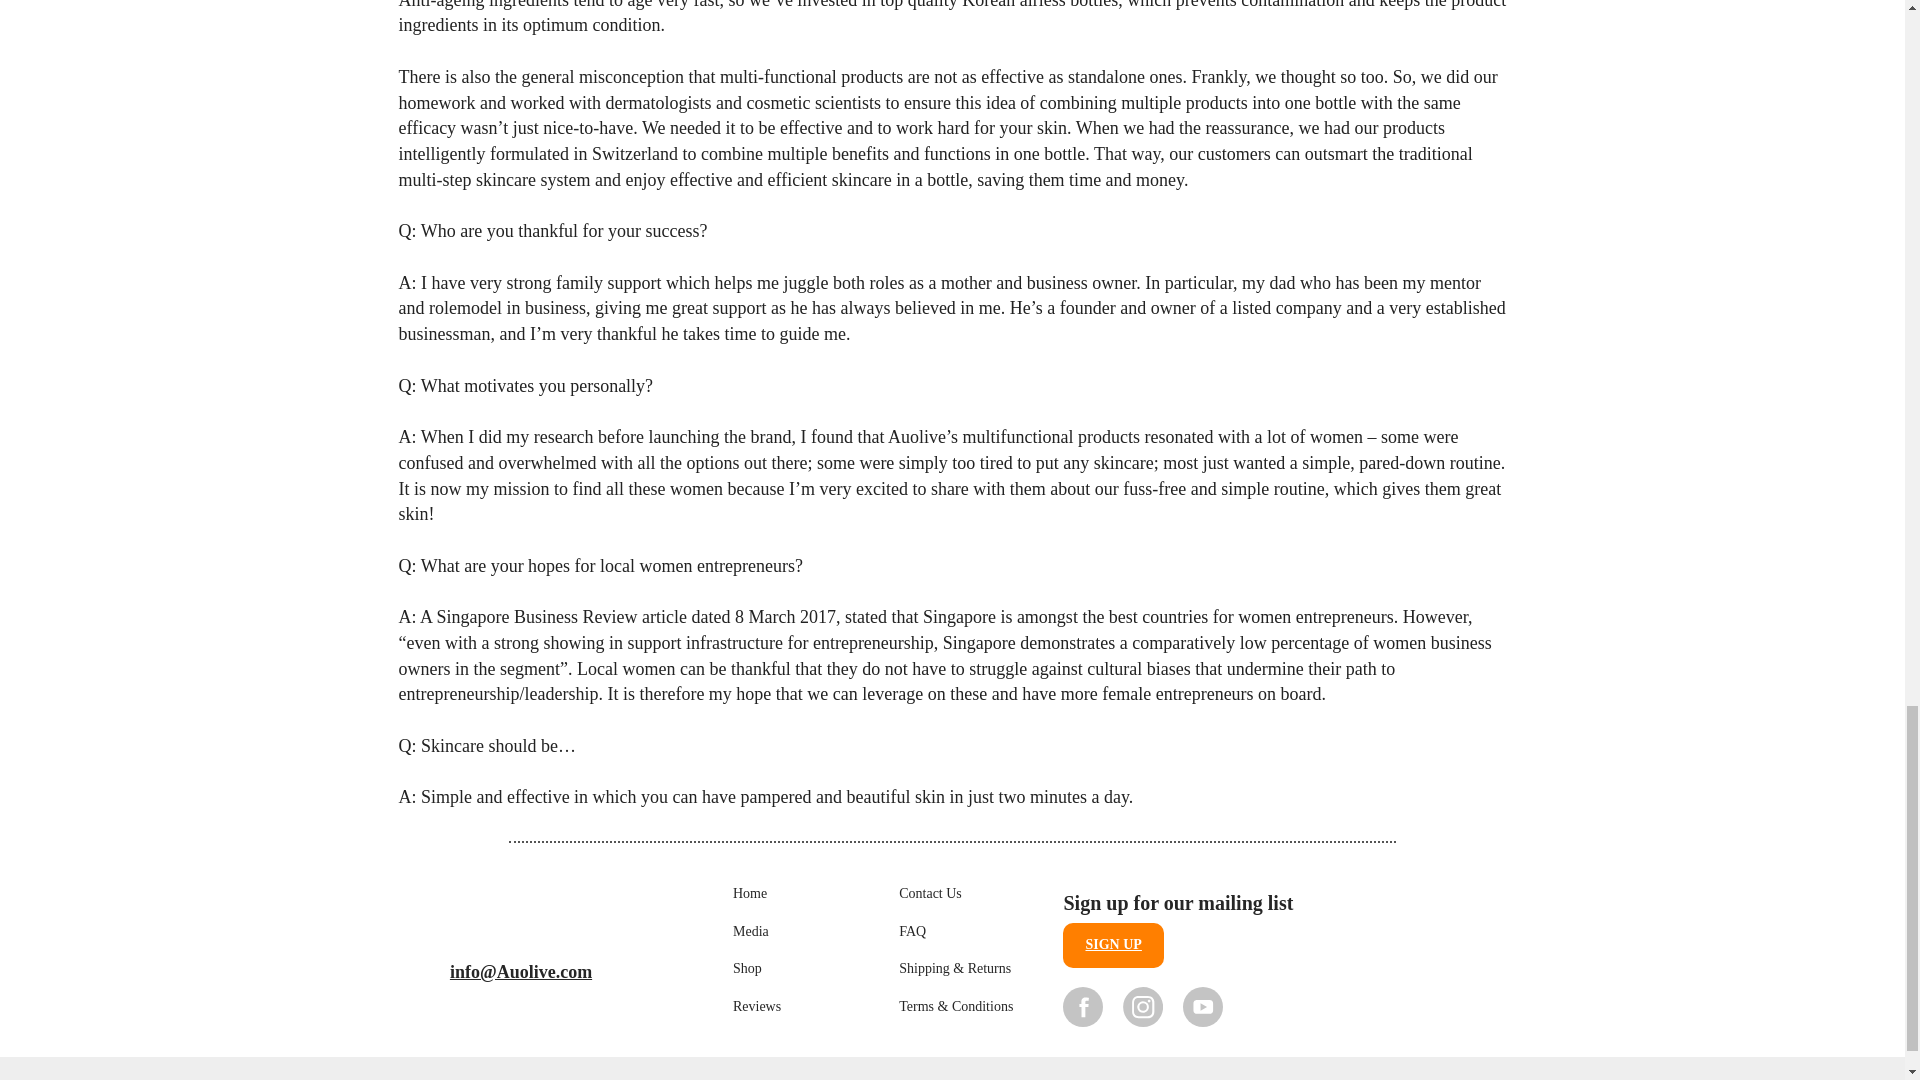  Describe the element at coordinates (912, 932) in the screenshot. I see `FAQ` at that location.